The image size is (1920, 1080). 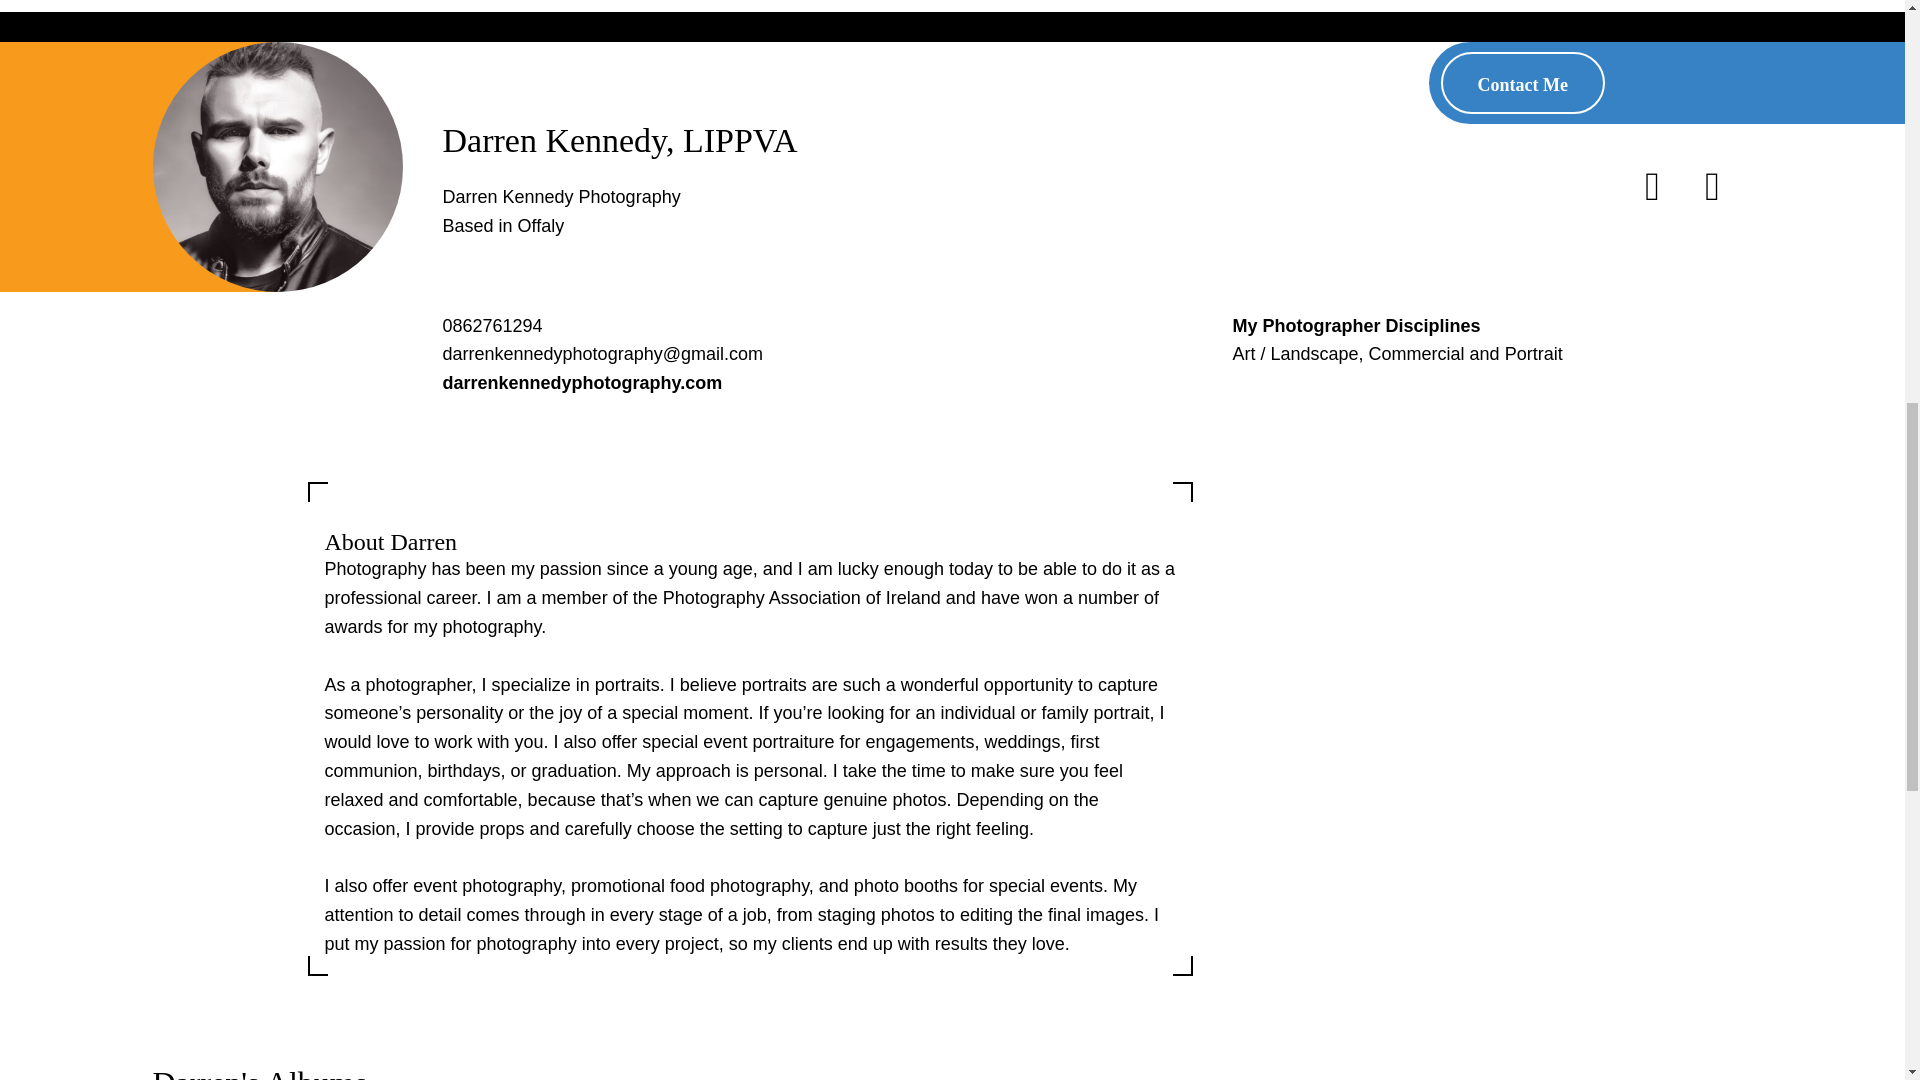 I want to click on darrenkennedyphotography.com, so click(x=581, y=382).